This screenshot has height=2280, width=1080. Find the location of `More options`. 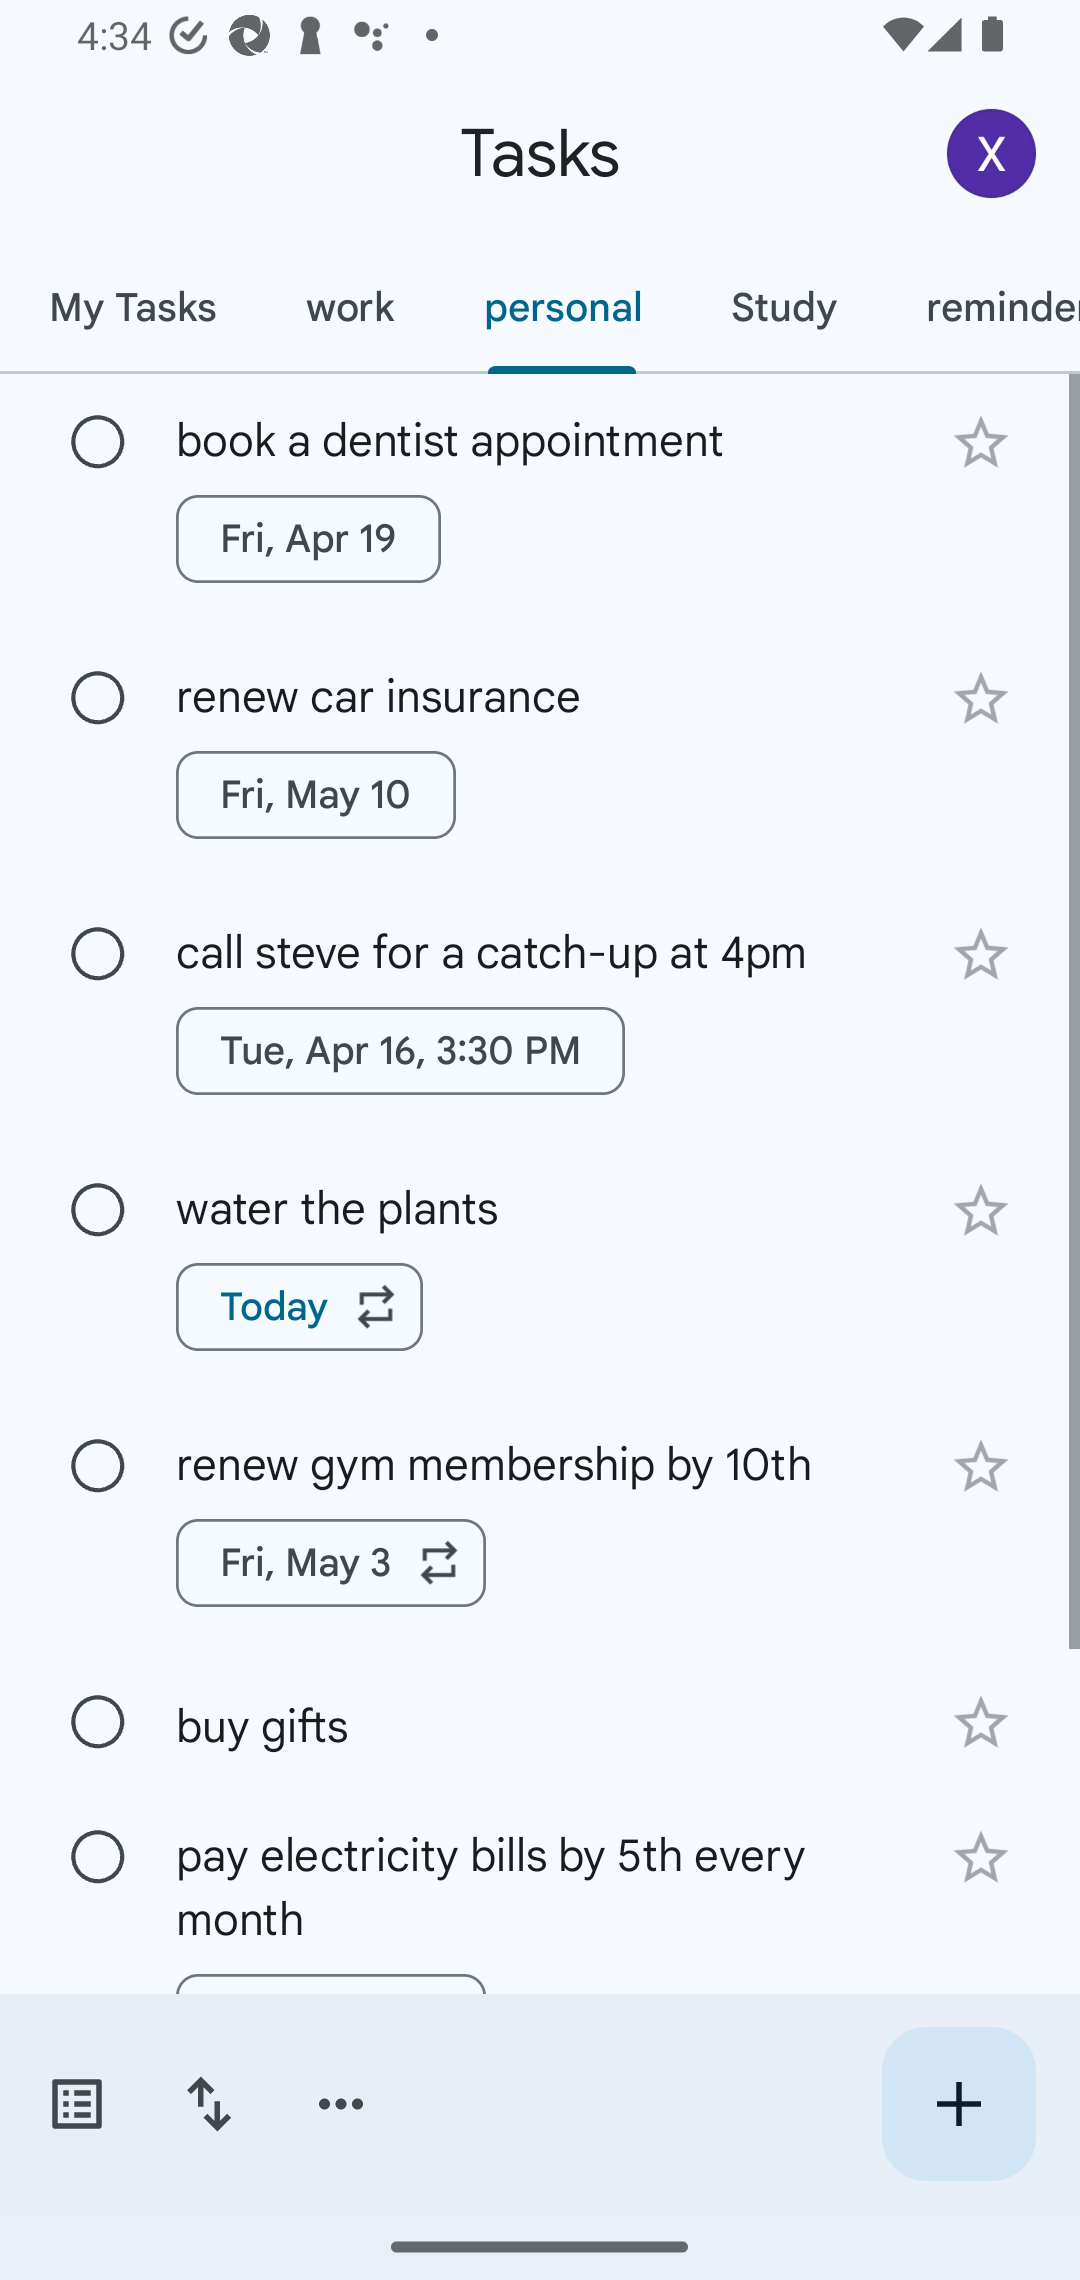

More options is located at coordinates (341, 2104).